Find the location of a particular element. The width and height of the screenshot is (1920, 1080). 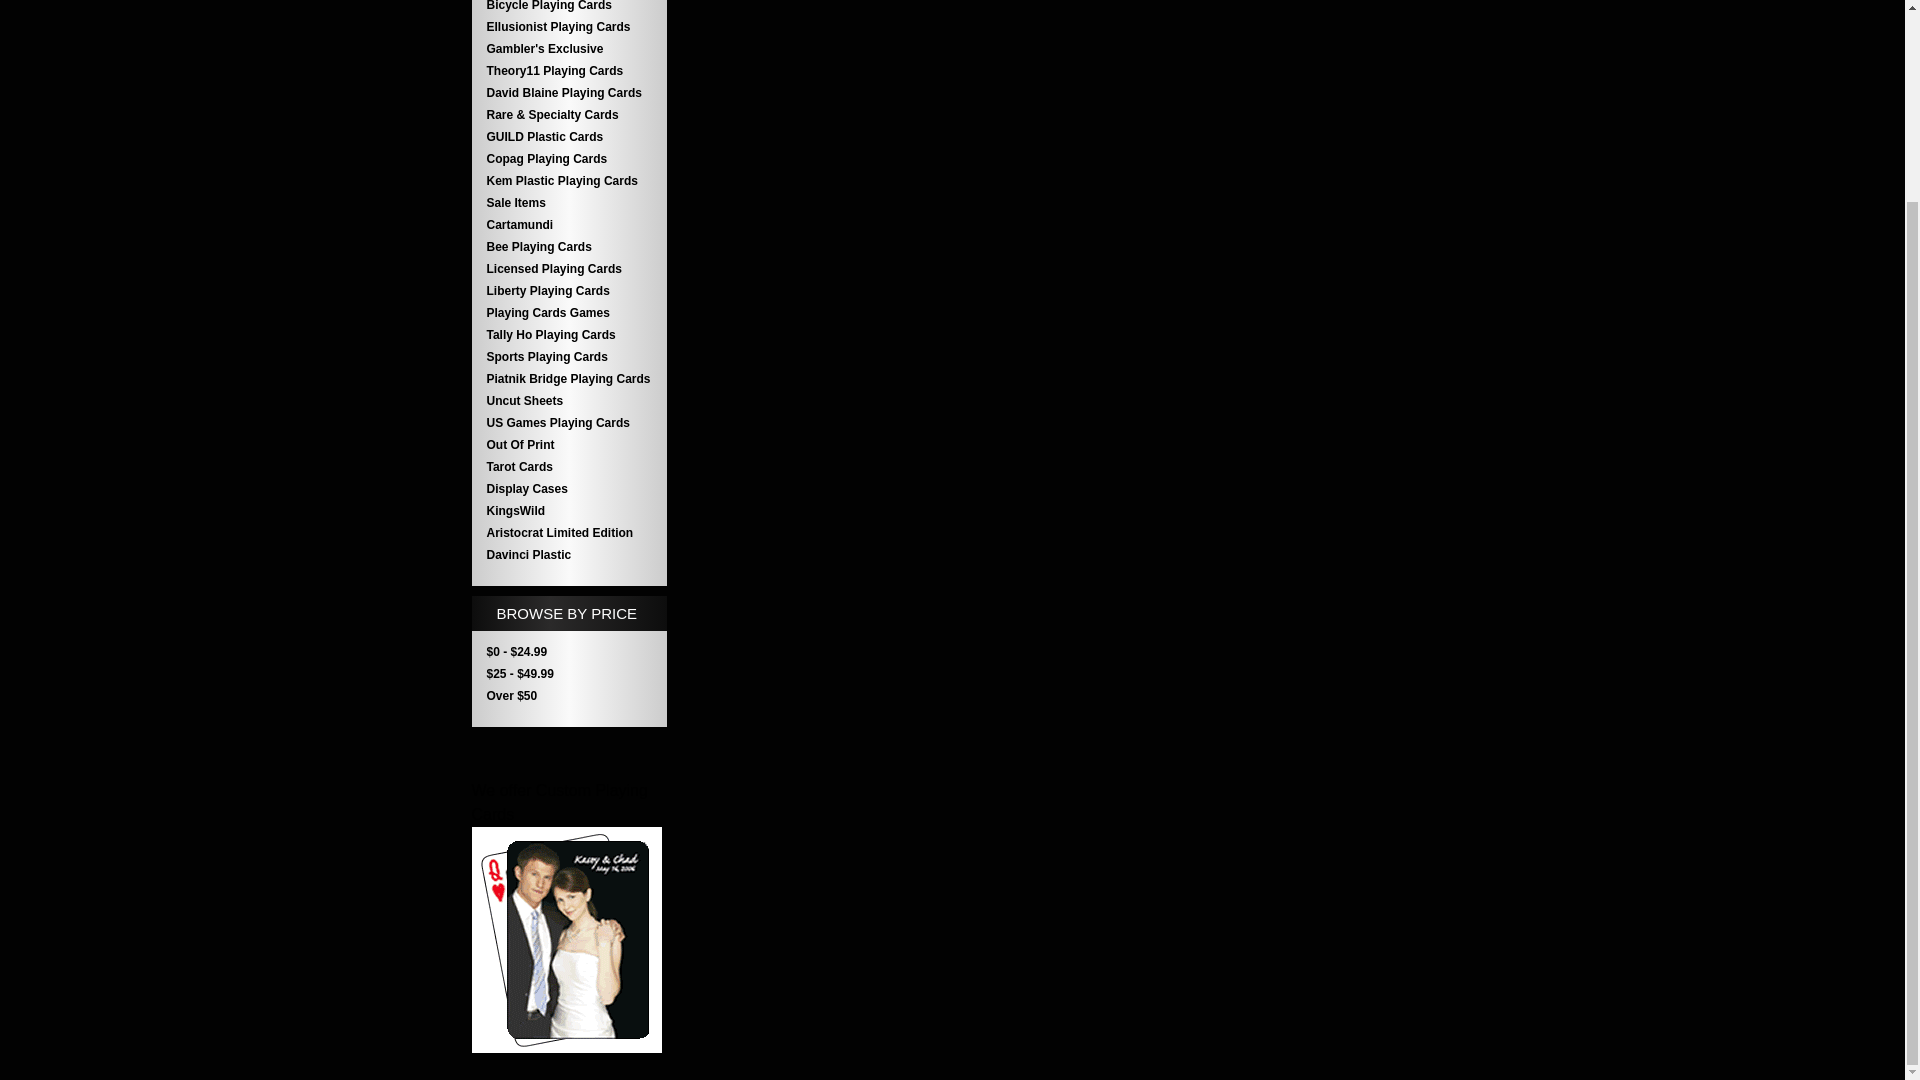

Copag Playing Cards is located at coordinates (569, 158).